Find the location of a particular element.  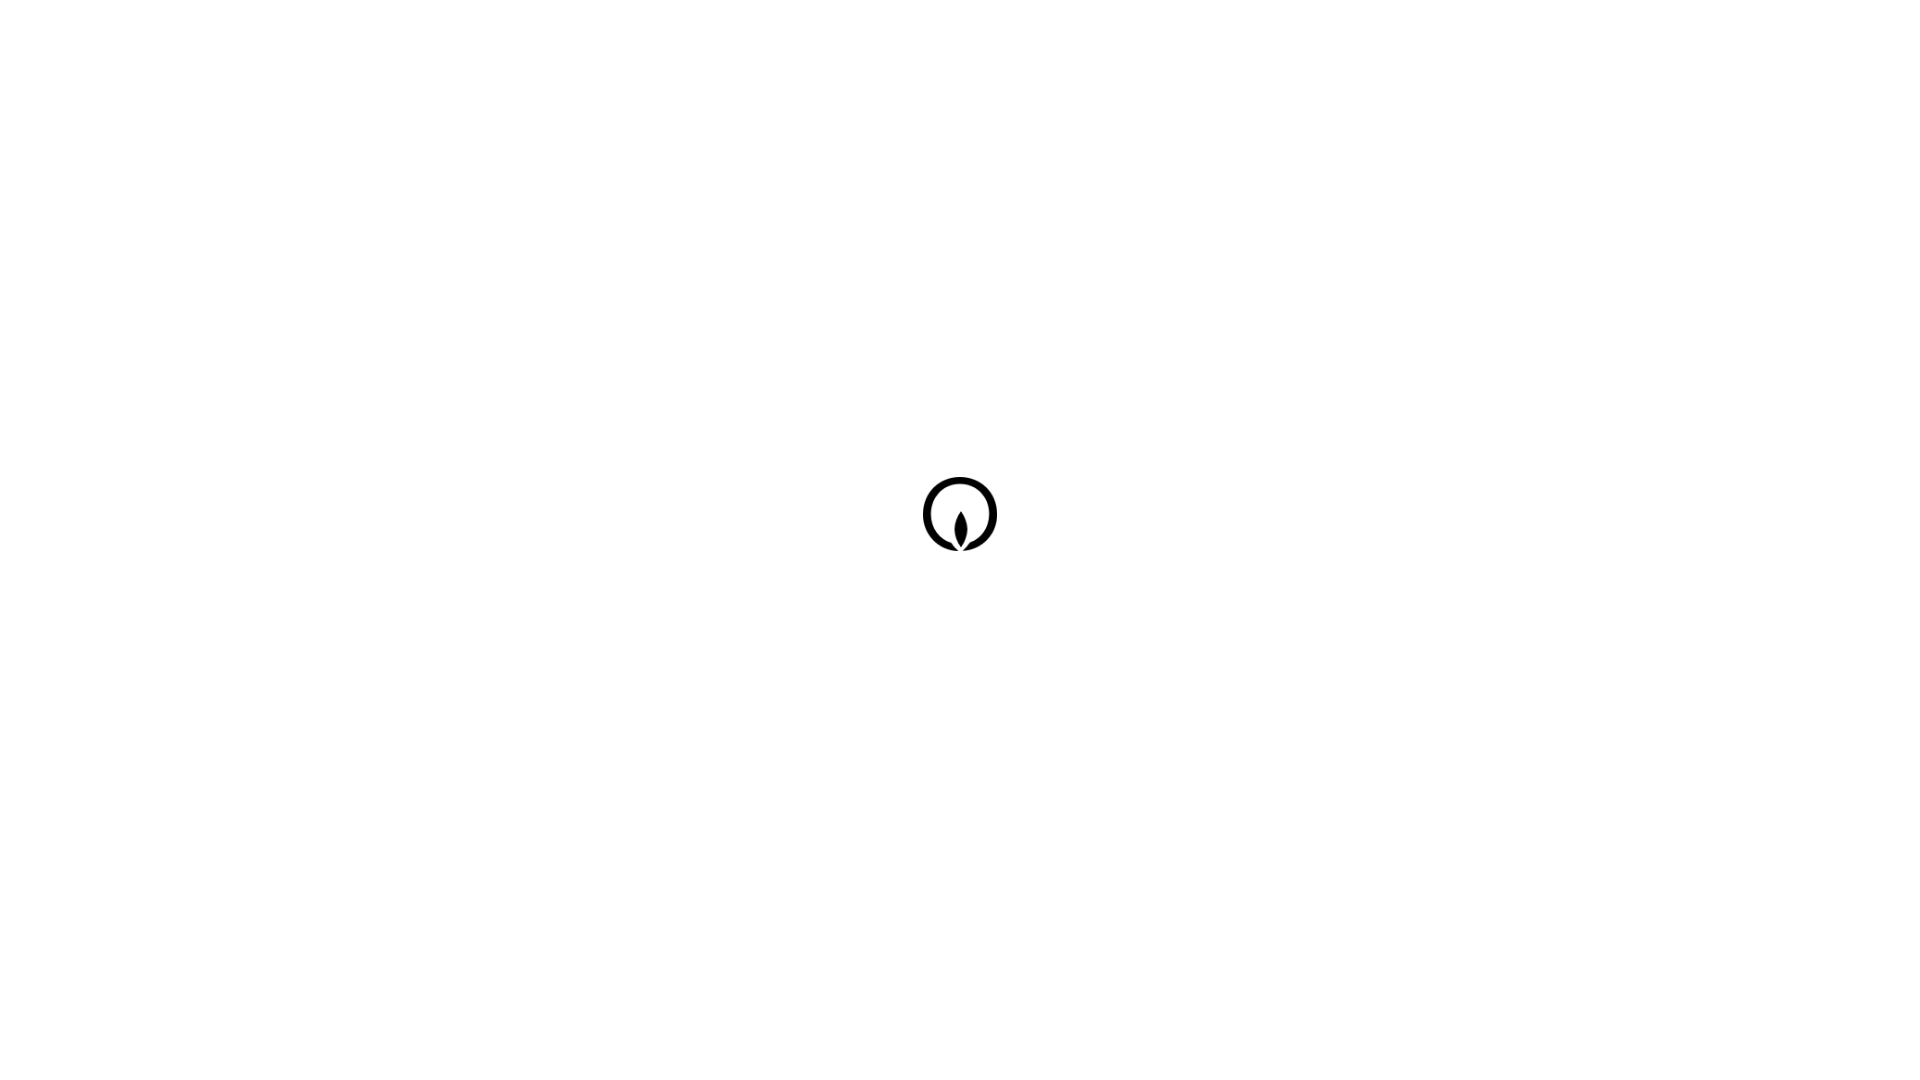

eroma logo is located at coordinates (964, 517).